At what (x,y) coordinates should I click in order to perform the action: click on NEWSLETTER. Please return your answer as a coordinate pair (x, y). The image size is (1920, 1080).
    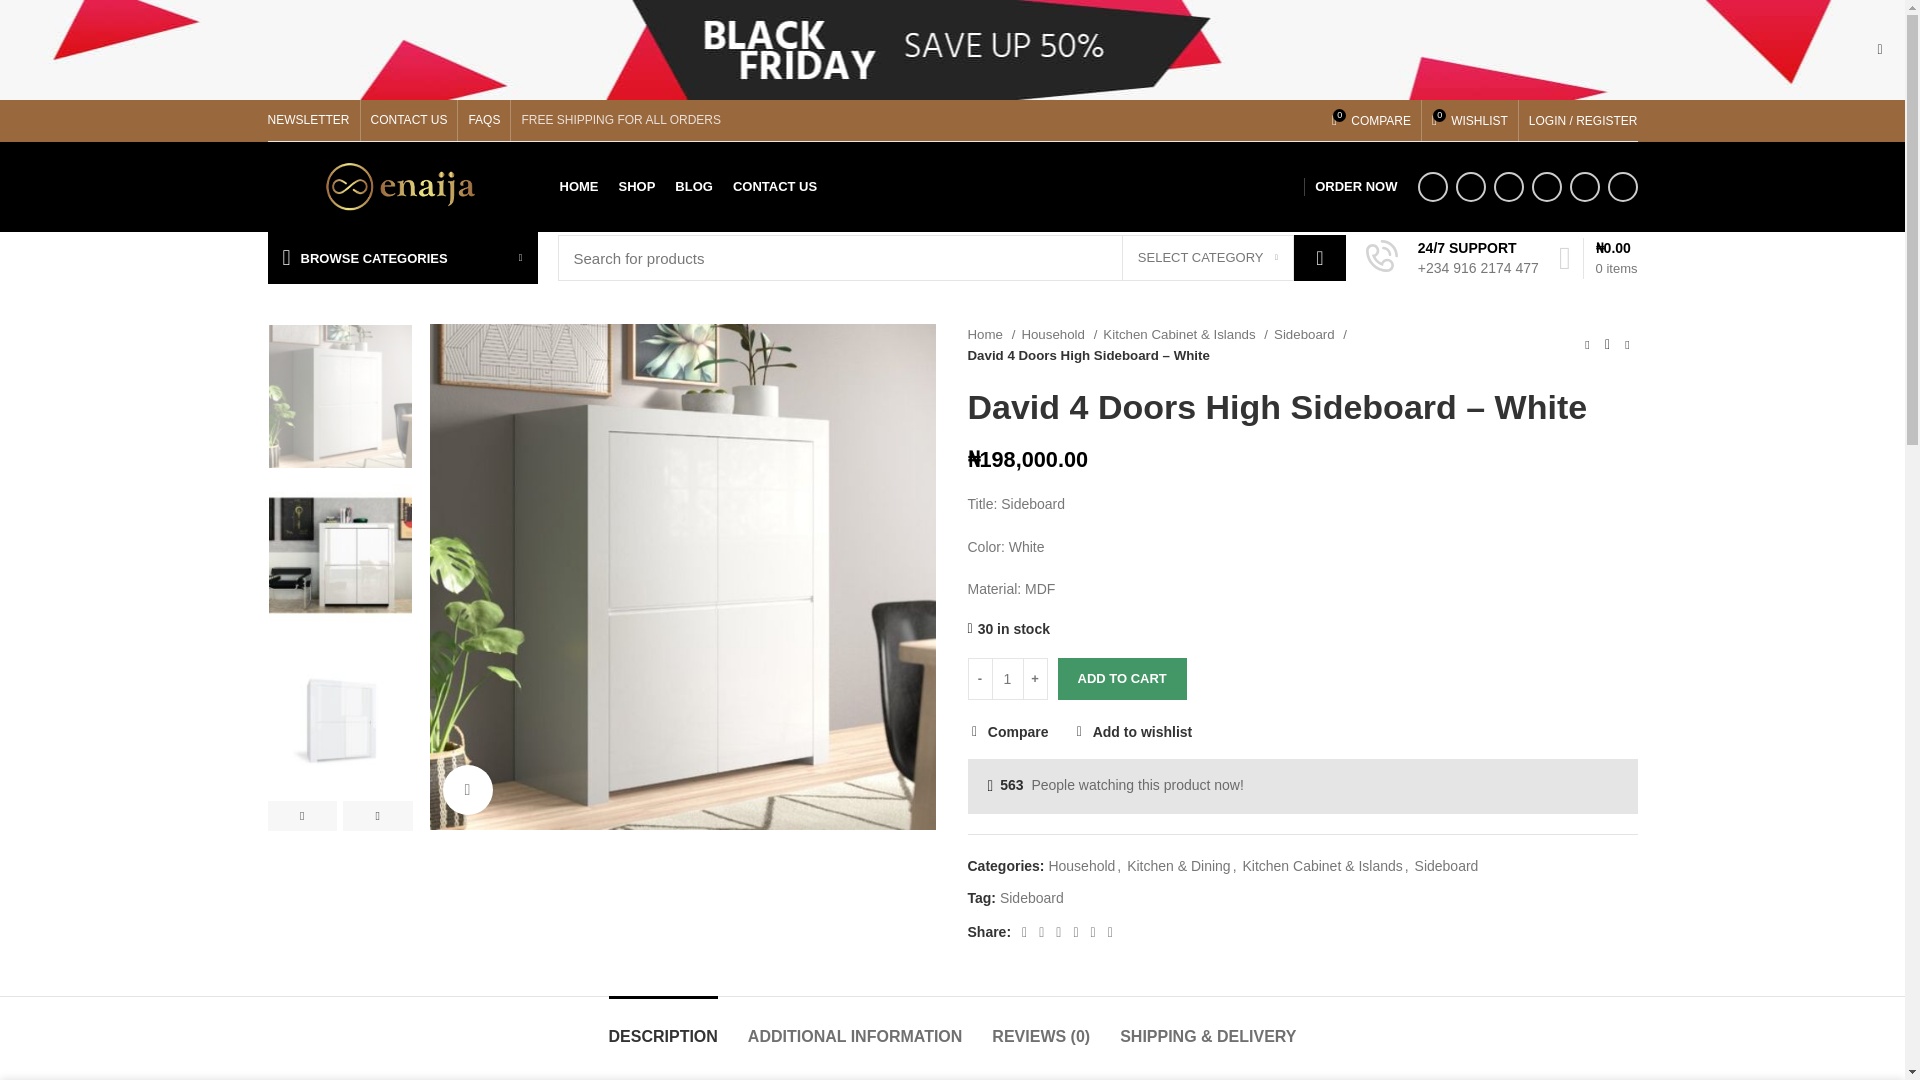
    Looking at the image, I should click on (308, 120).